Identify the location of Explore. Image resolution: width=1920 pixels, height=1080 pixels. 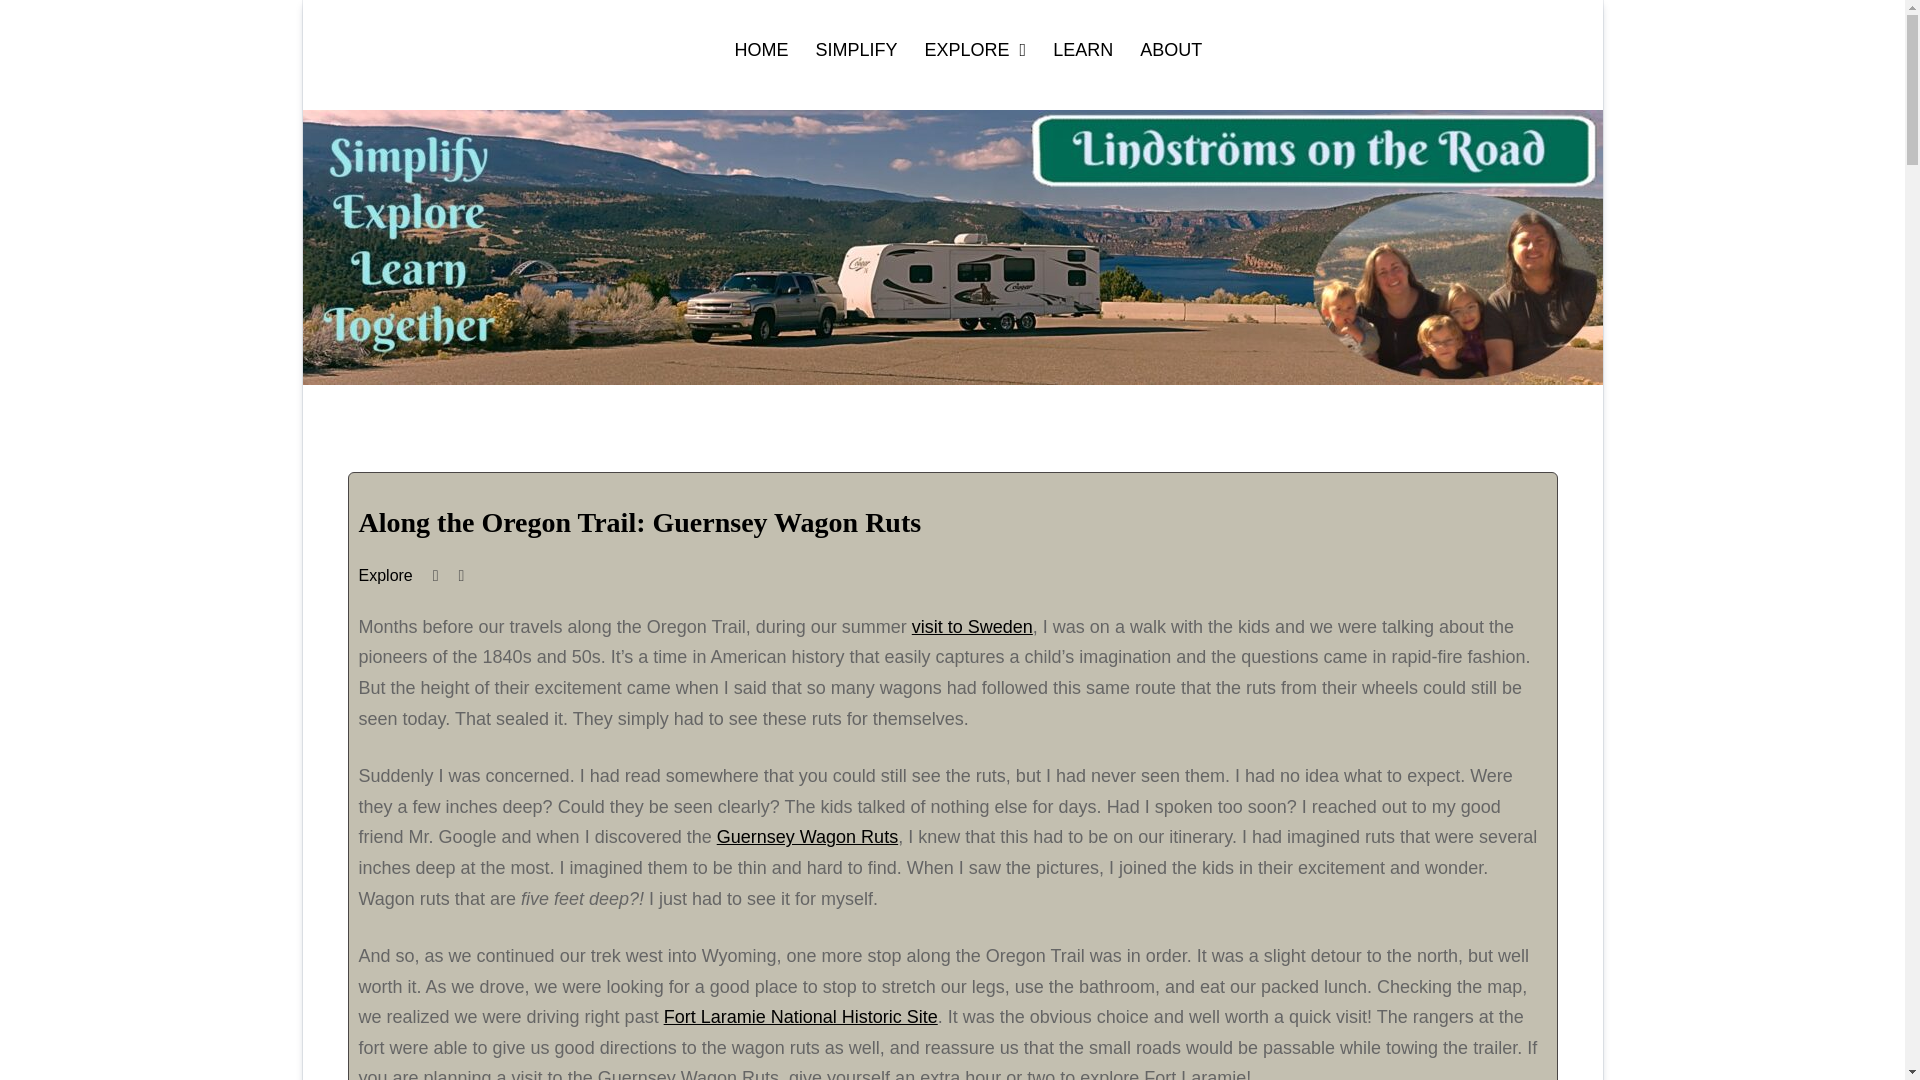
(384, 576).